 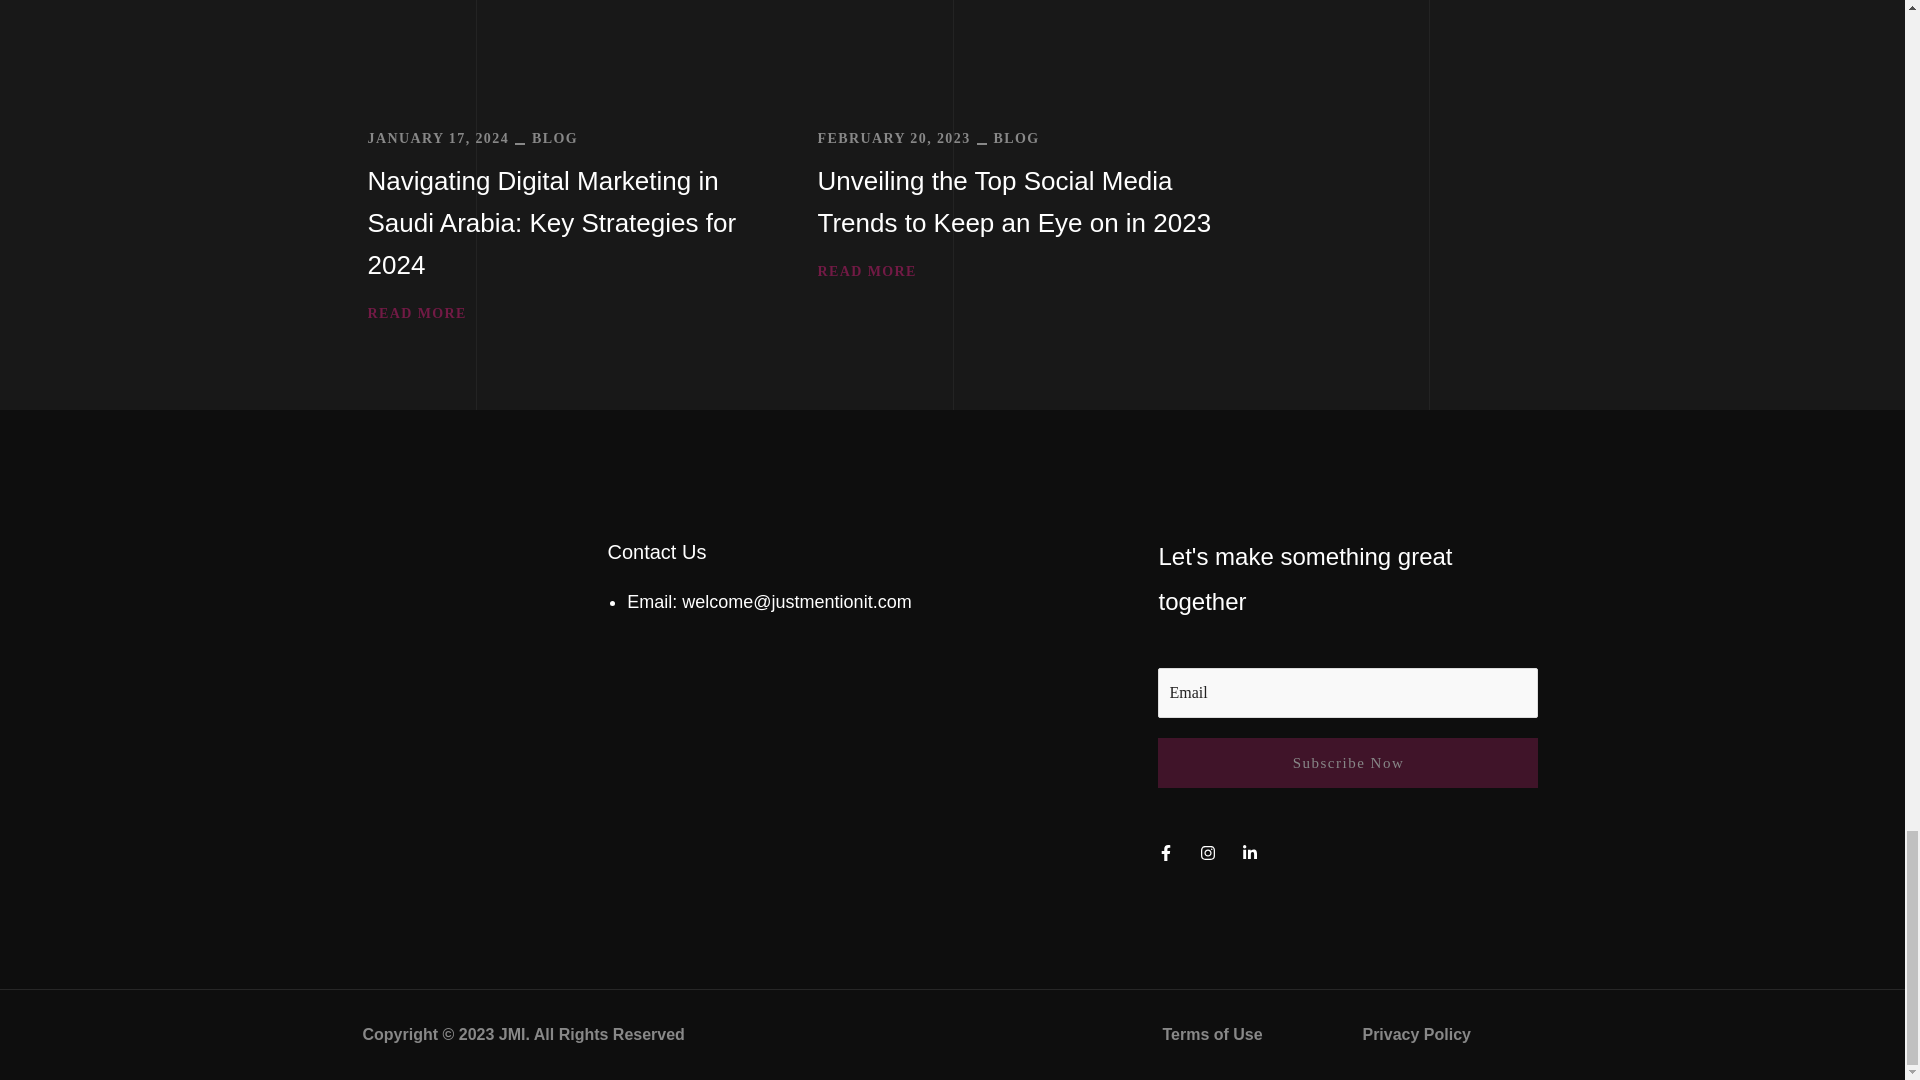 What do you see at coordinates (1166, 853) in the screenshot?
I see `Facebook` at bounding box center [1166, 853].